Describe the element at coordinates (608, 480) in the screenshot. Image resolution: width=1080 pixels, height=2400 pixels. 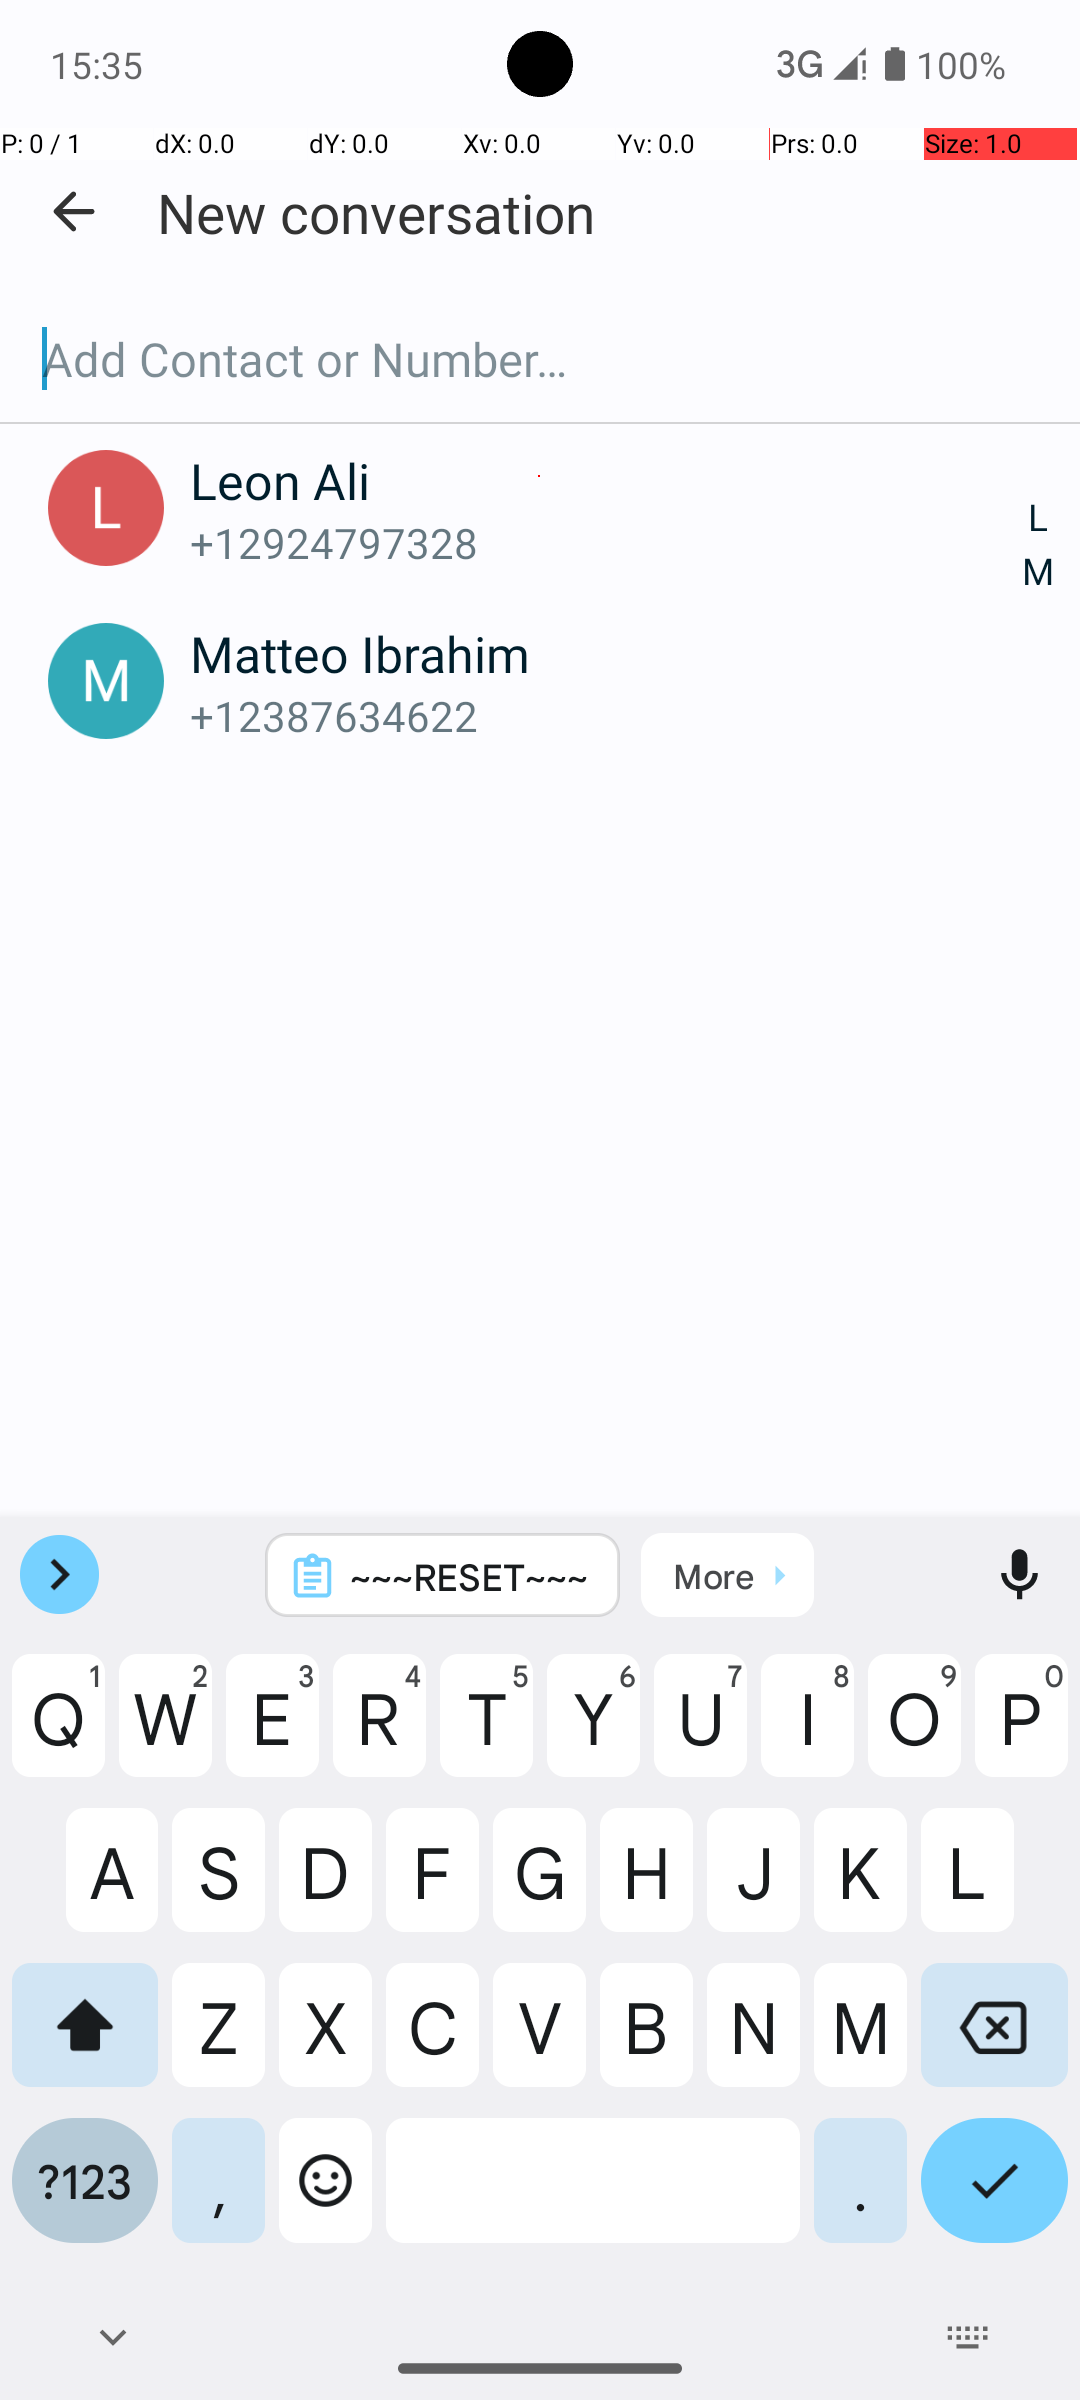
I see `Leon Ali` at that location.